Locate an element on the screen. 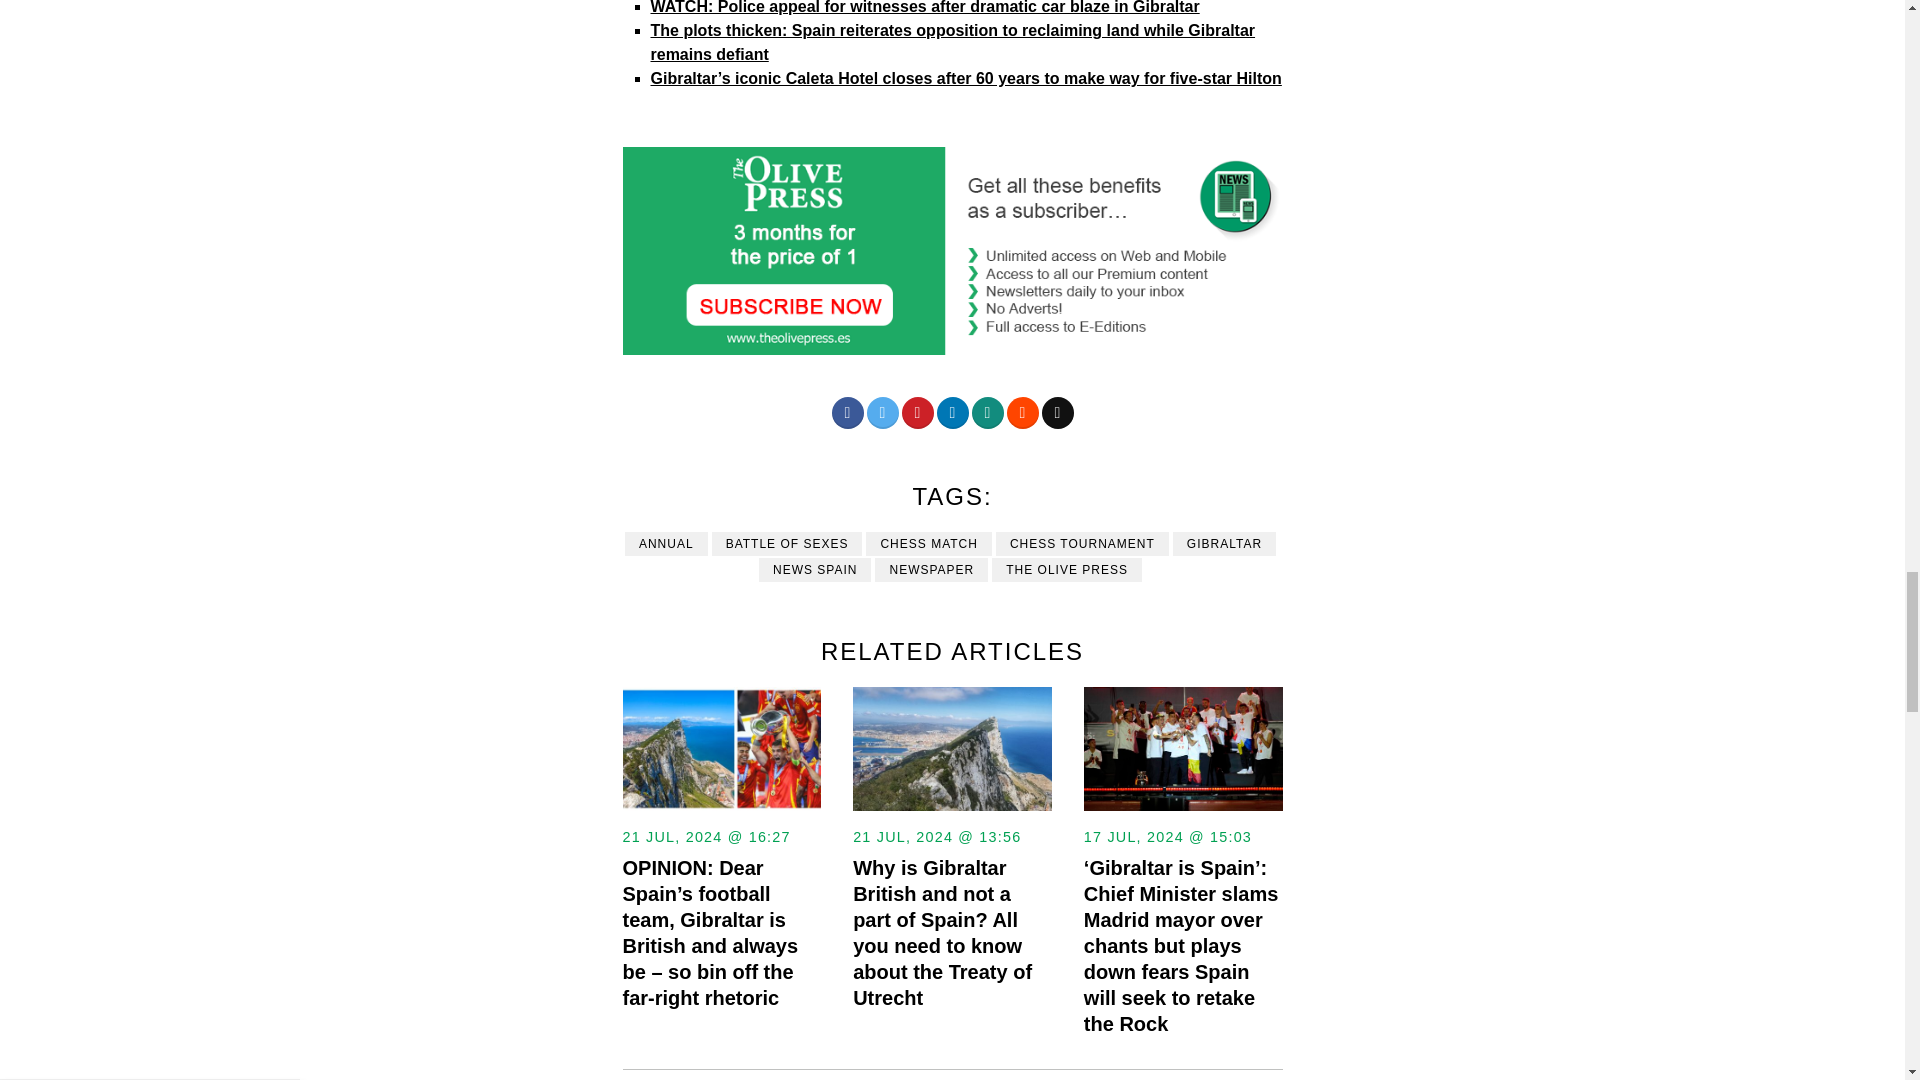 This screenshot has width=1920, height=1080. 21 Jul, 2024 13:18:56 is located at coordinates (936, 836).